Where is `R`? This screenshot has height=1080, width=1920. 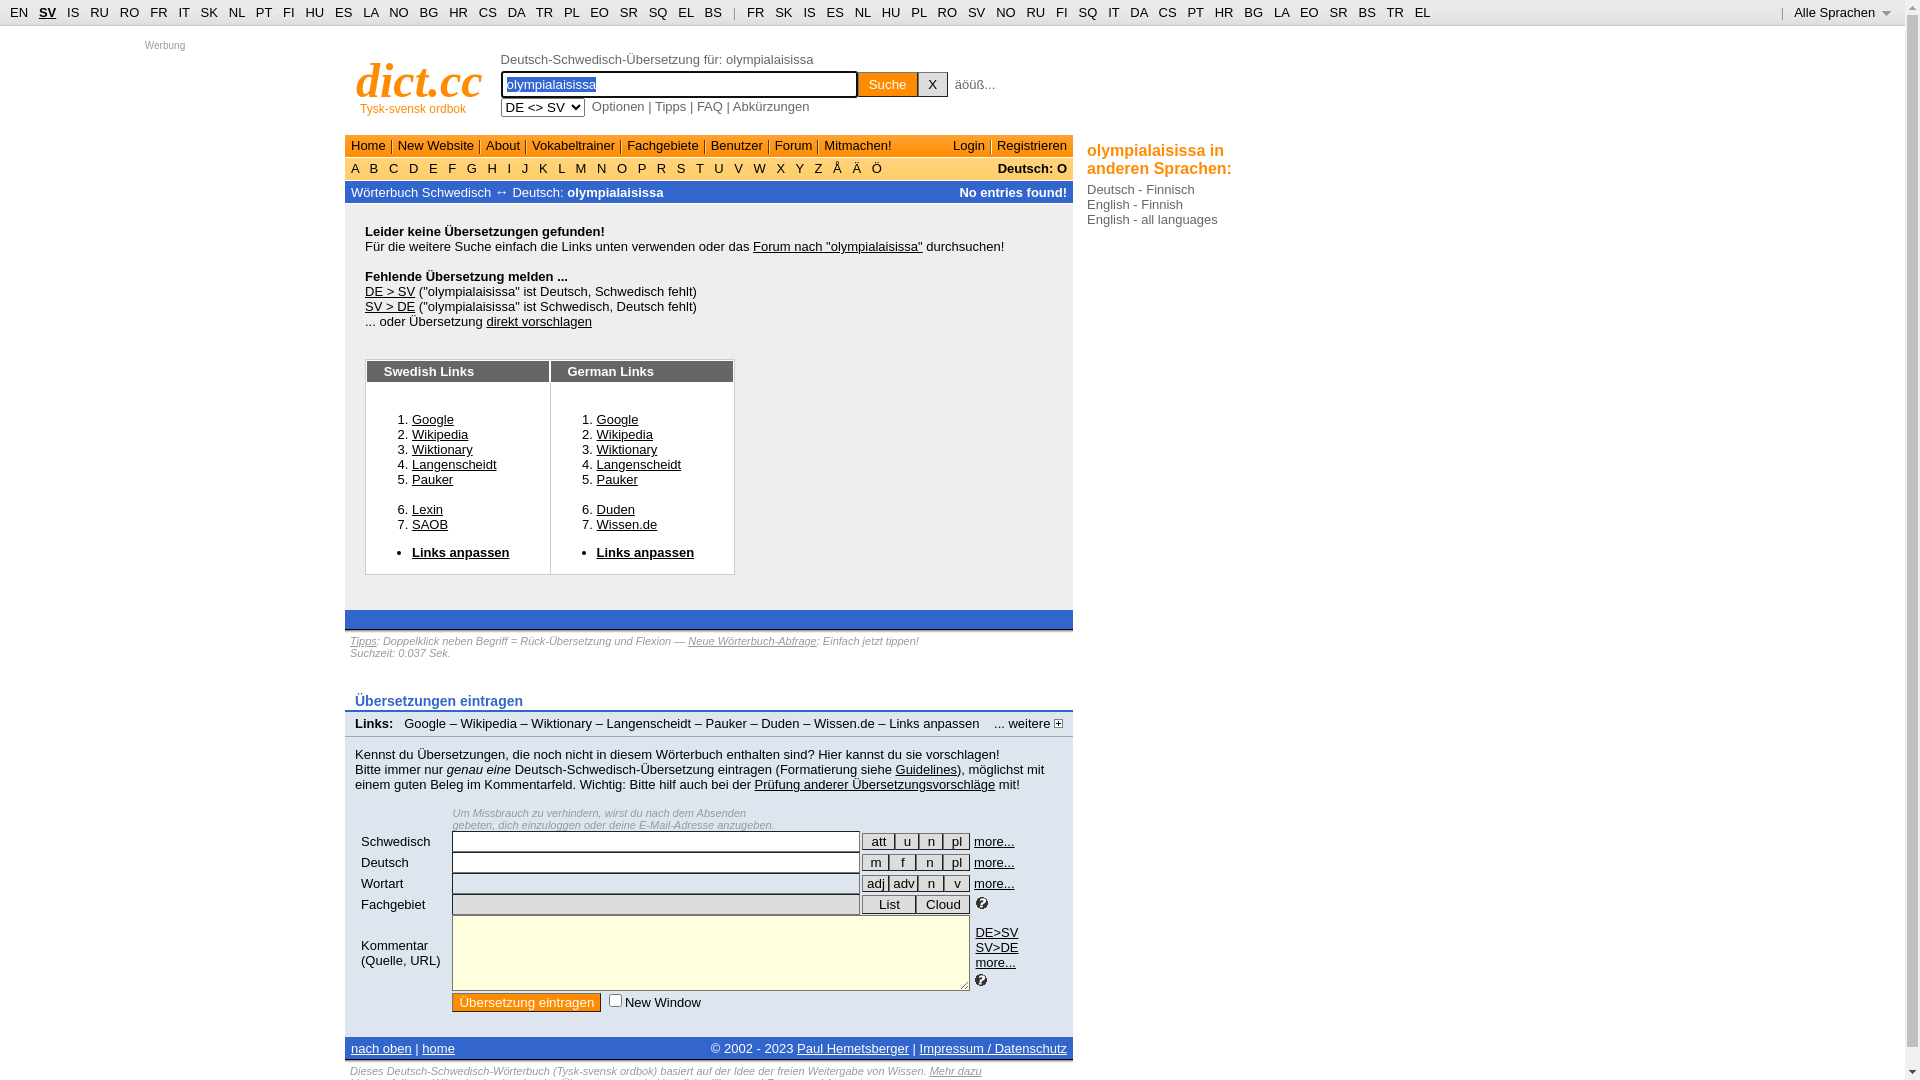
R is located at coordinates (662, 168).